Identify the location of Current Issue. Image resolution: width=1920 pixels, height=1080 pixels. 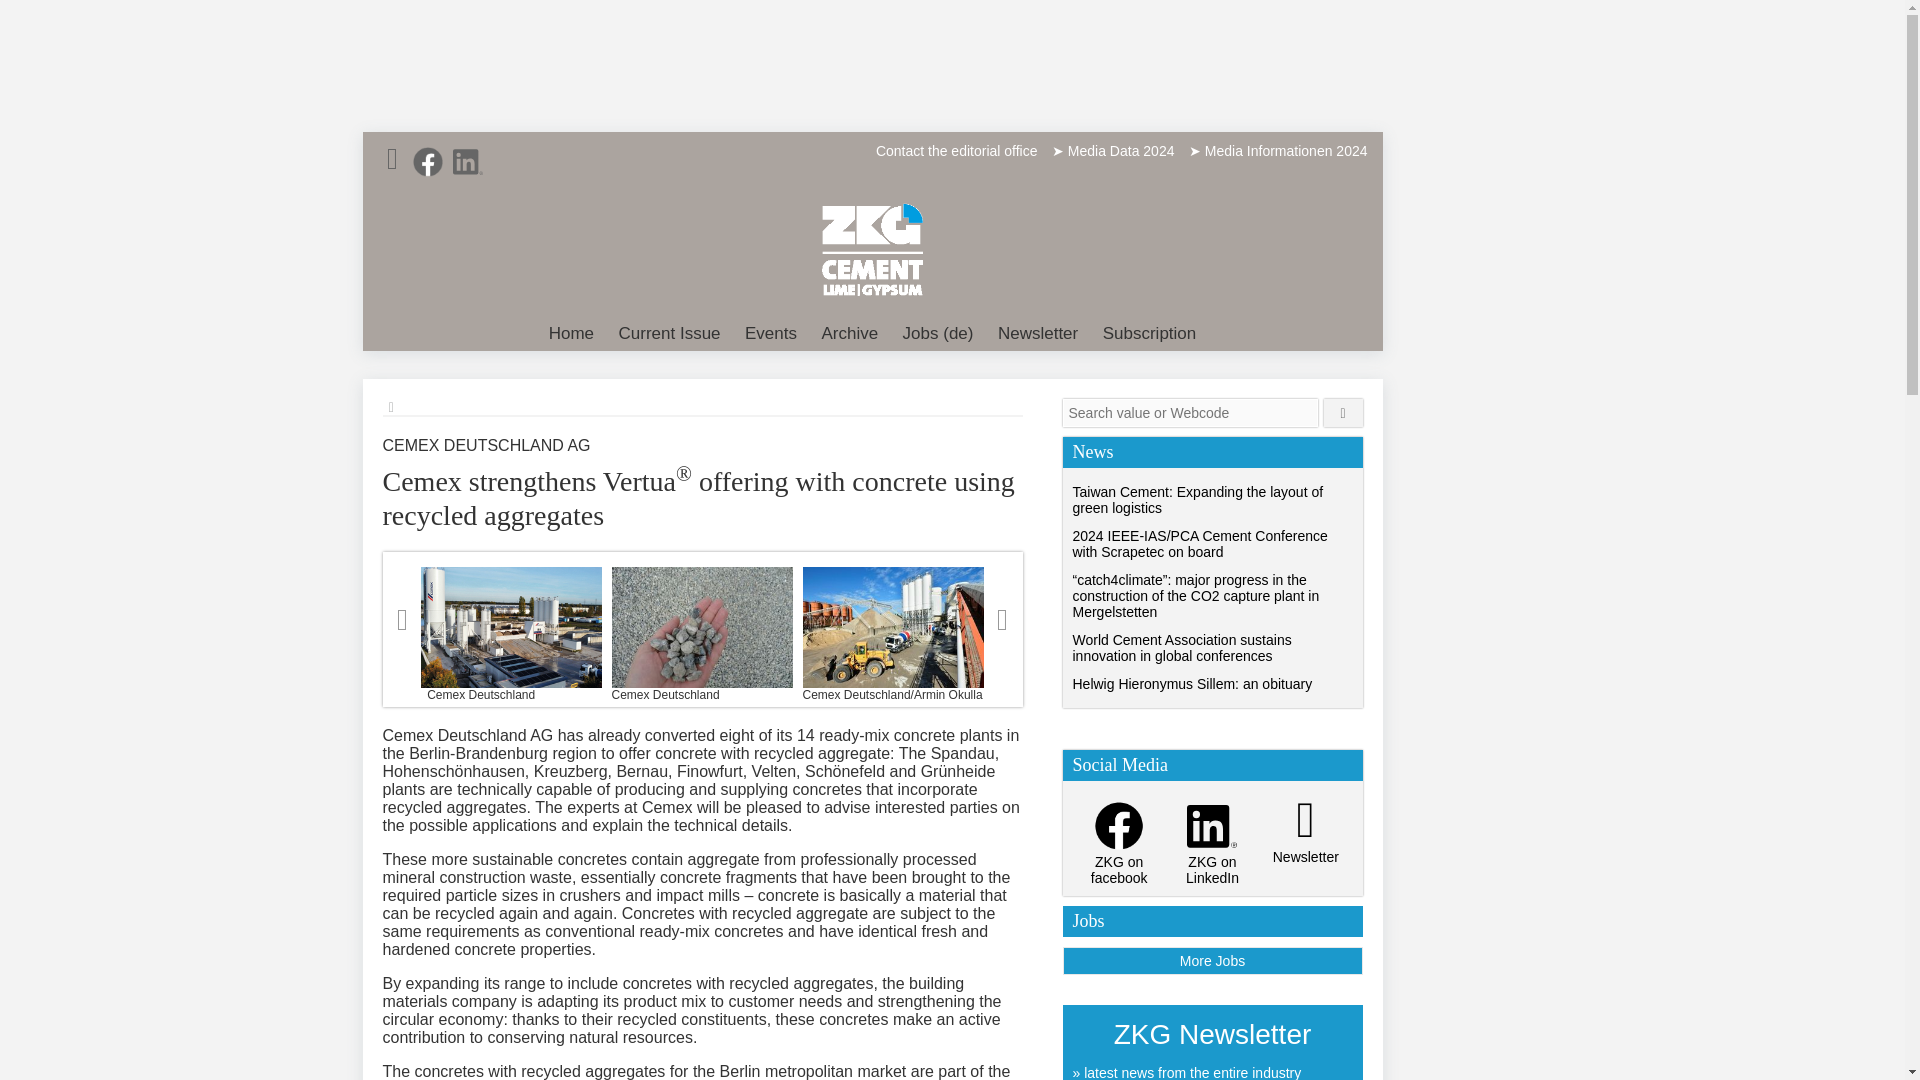
(670, 334).